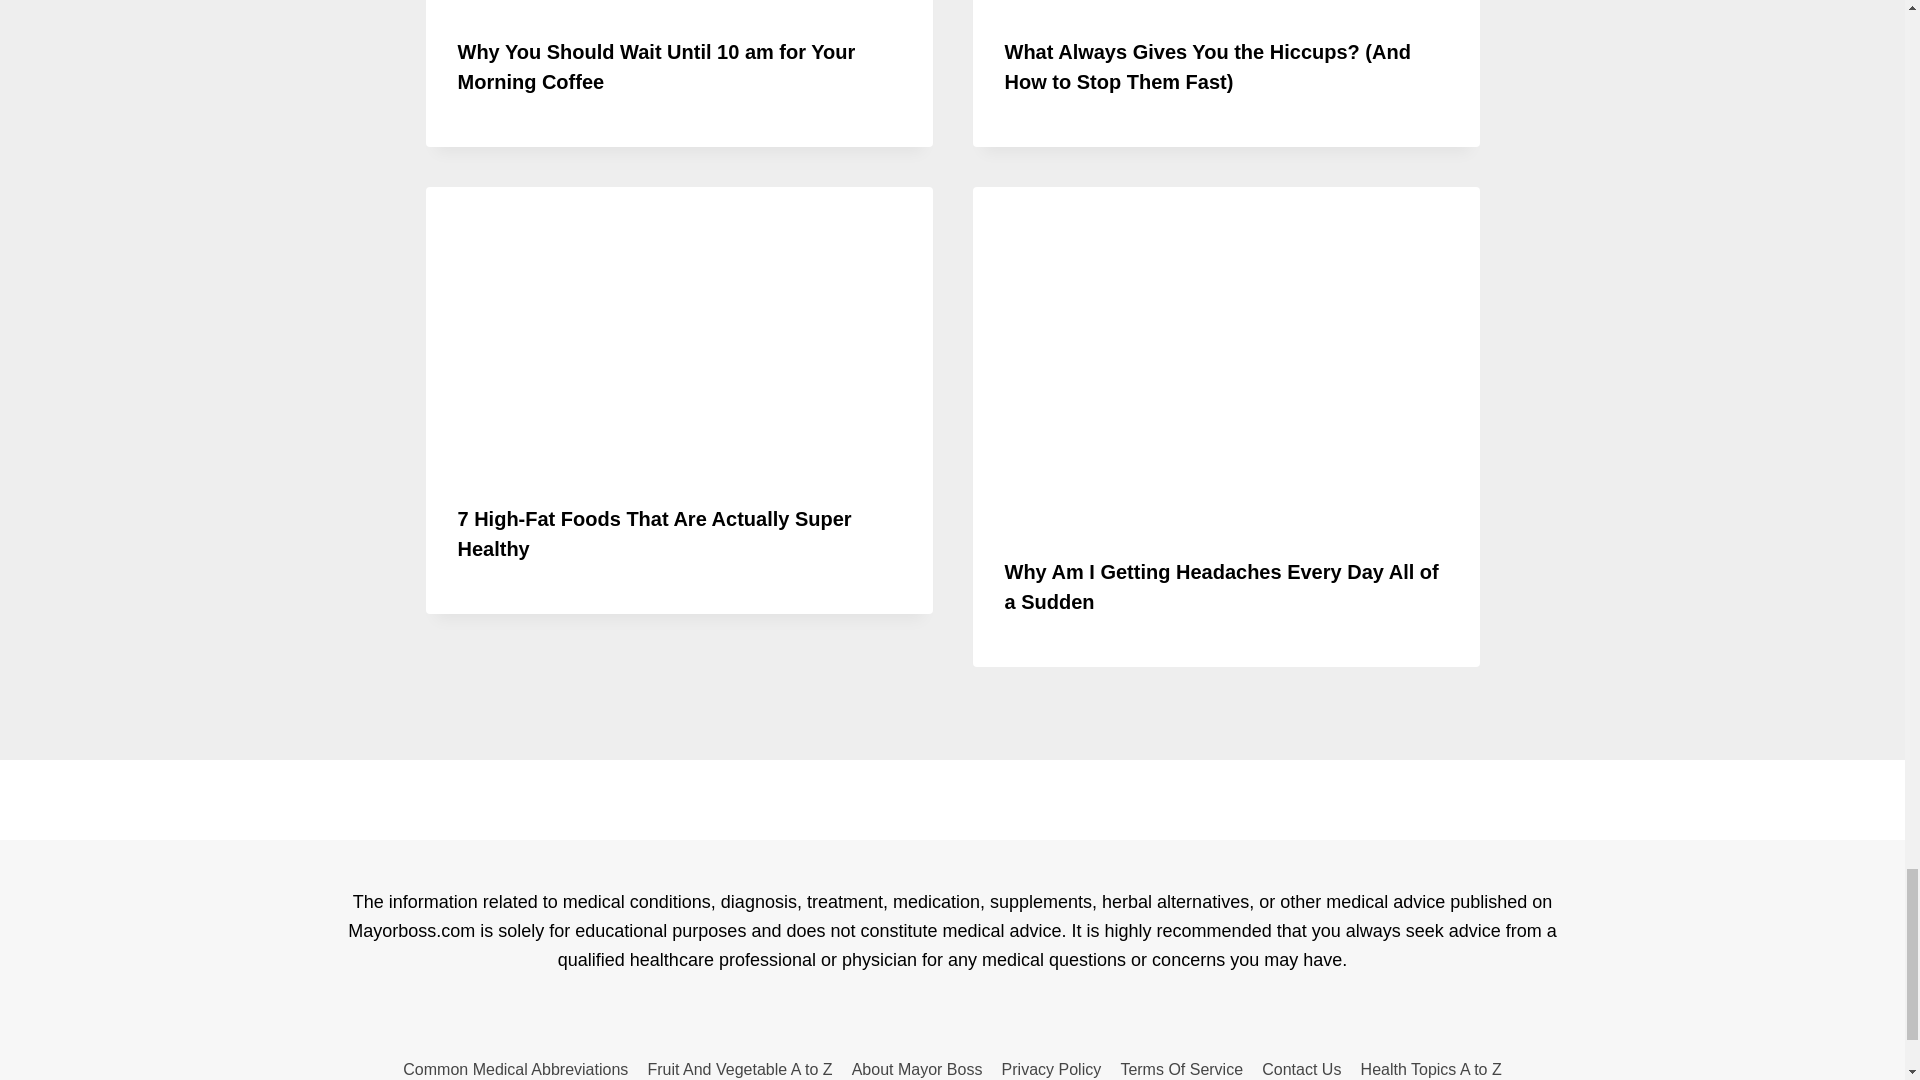 This screenshot has height=1080, width=1920. What do you see at coordinates (657, 66) in the screenshot?
I see `Why You Should Wait Until 10 am for Your Morning Coffee` at bounding box center [657, 66].